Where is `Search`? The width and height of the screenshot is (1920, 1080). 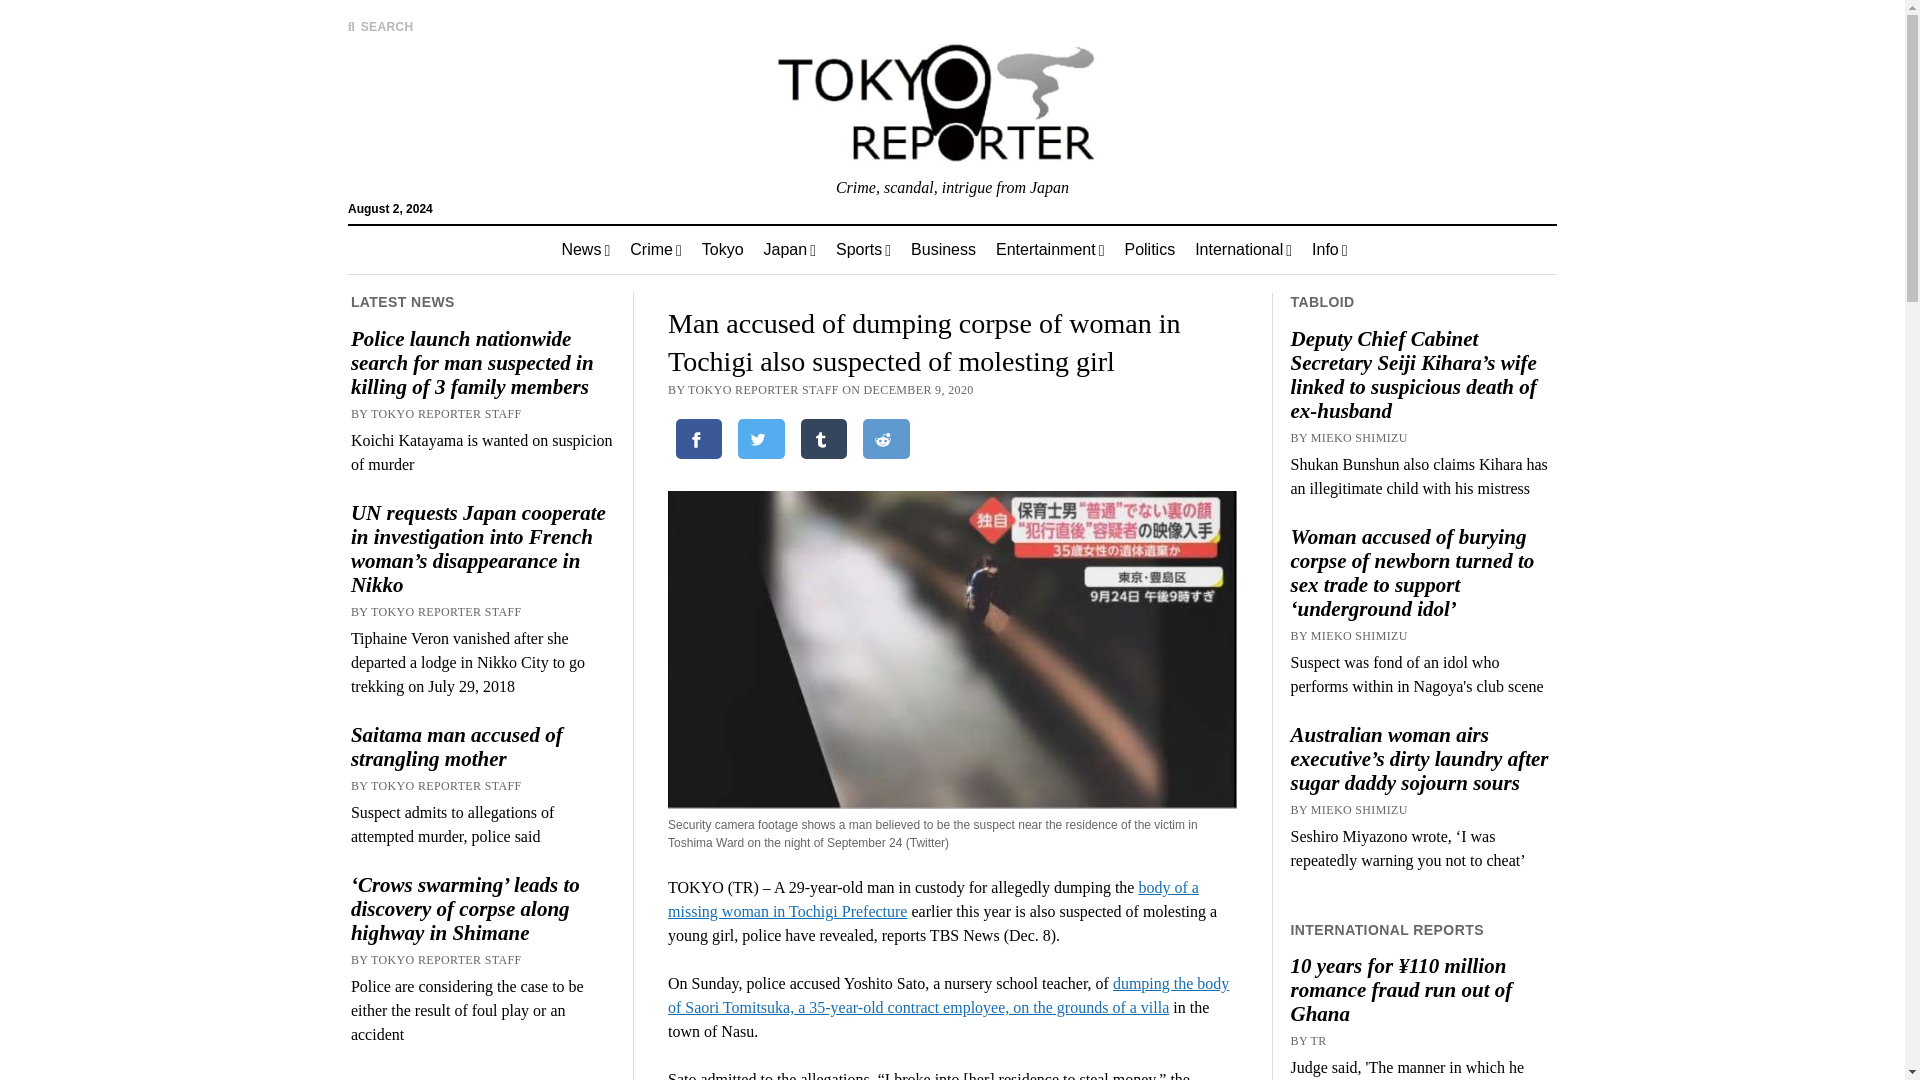 Search is located at coordinates (1248, 170).